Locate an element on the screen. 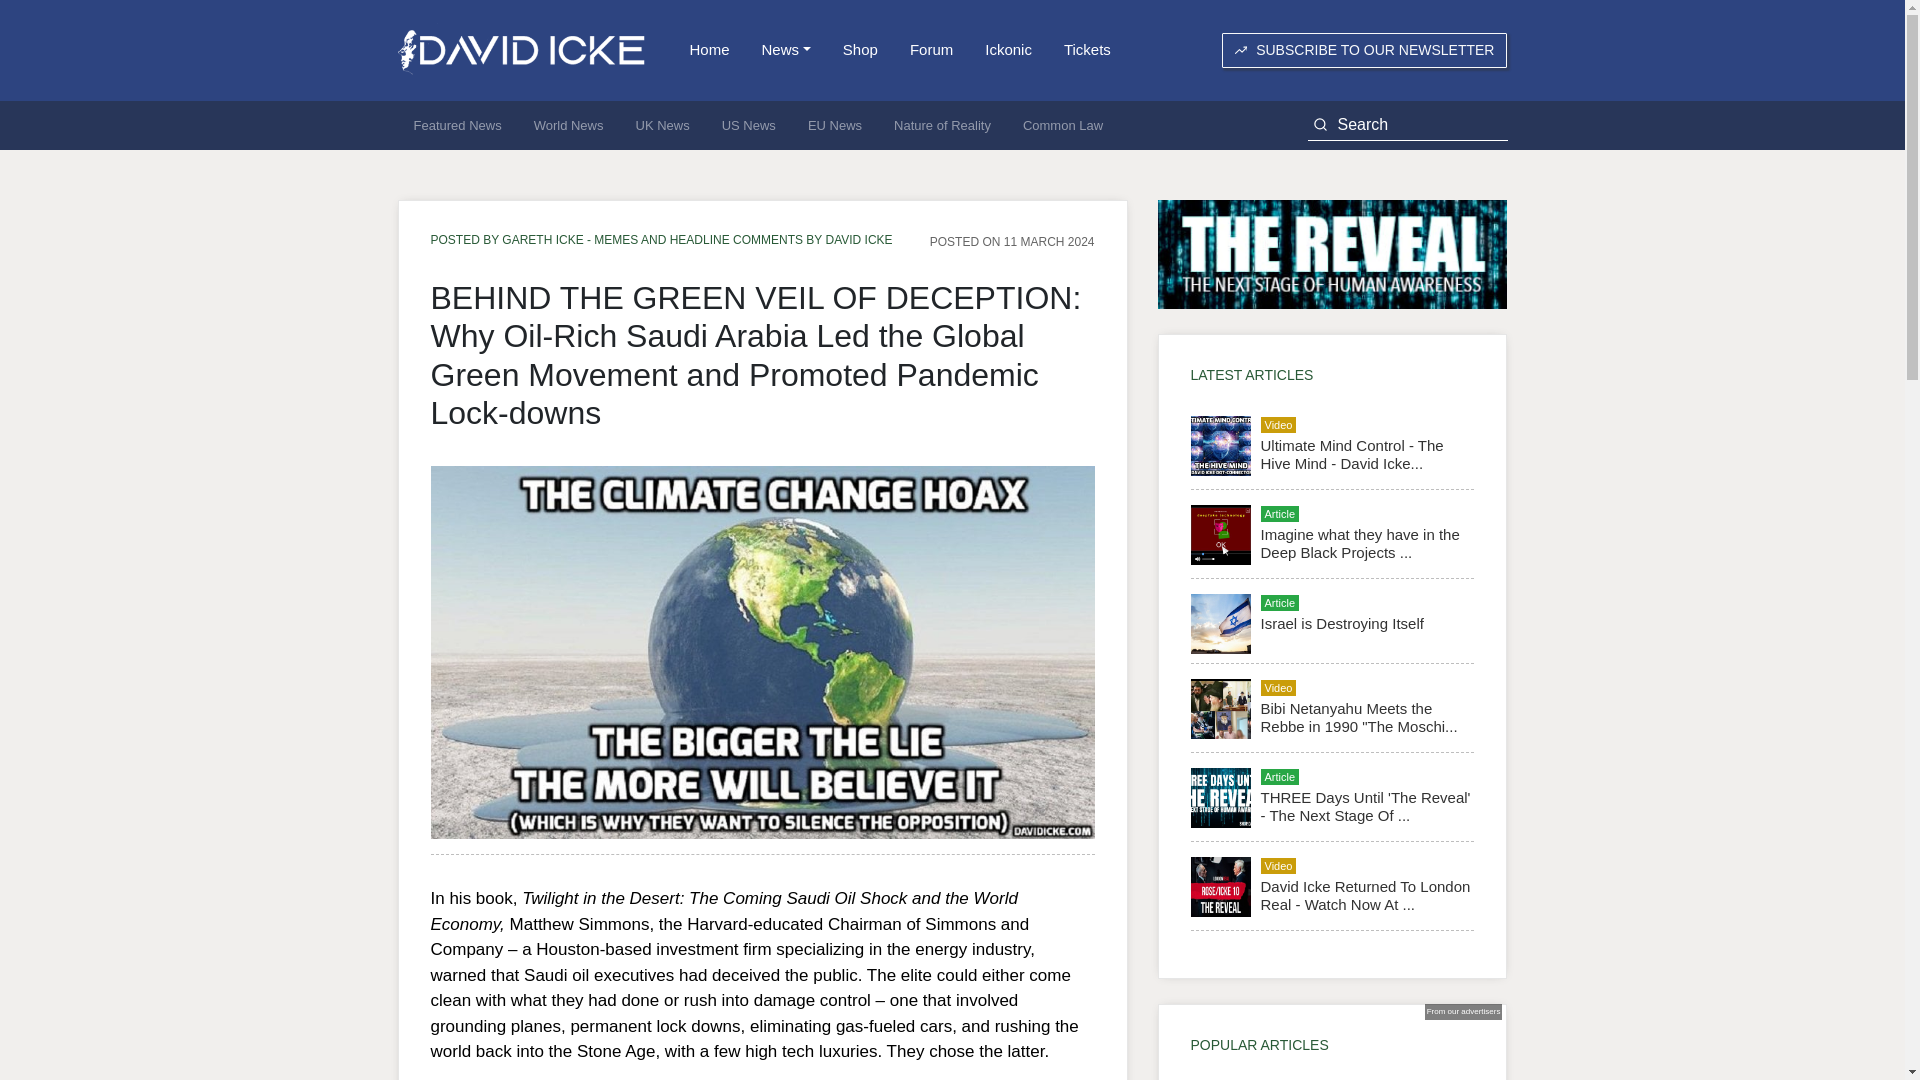 The height and width of the screenshot is (1080, 1920). Featured News is located at coordinates (458, 126).